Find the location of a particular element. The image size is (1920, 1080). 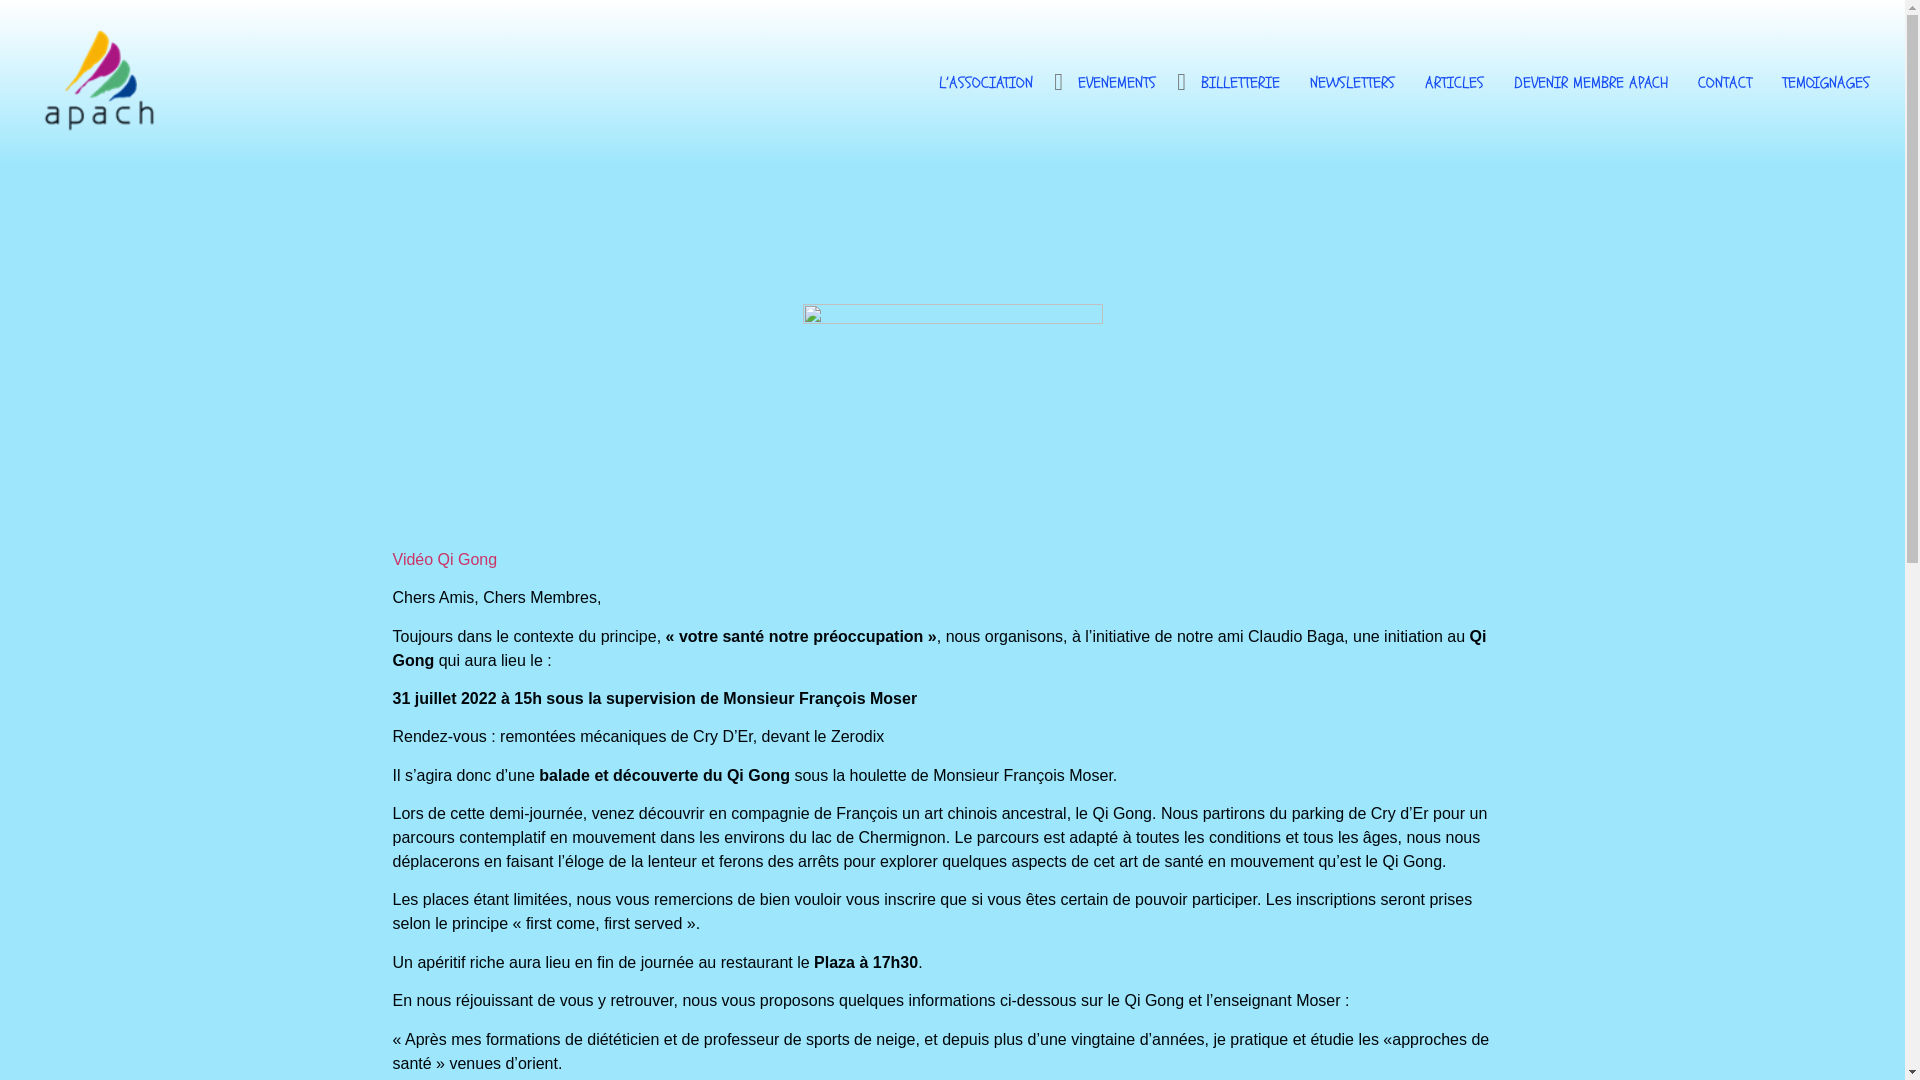

ARTICLES is located at coordinates (1454, 83).